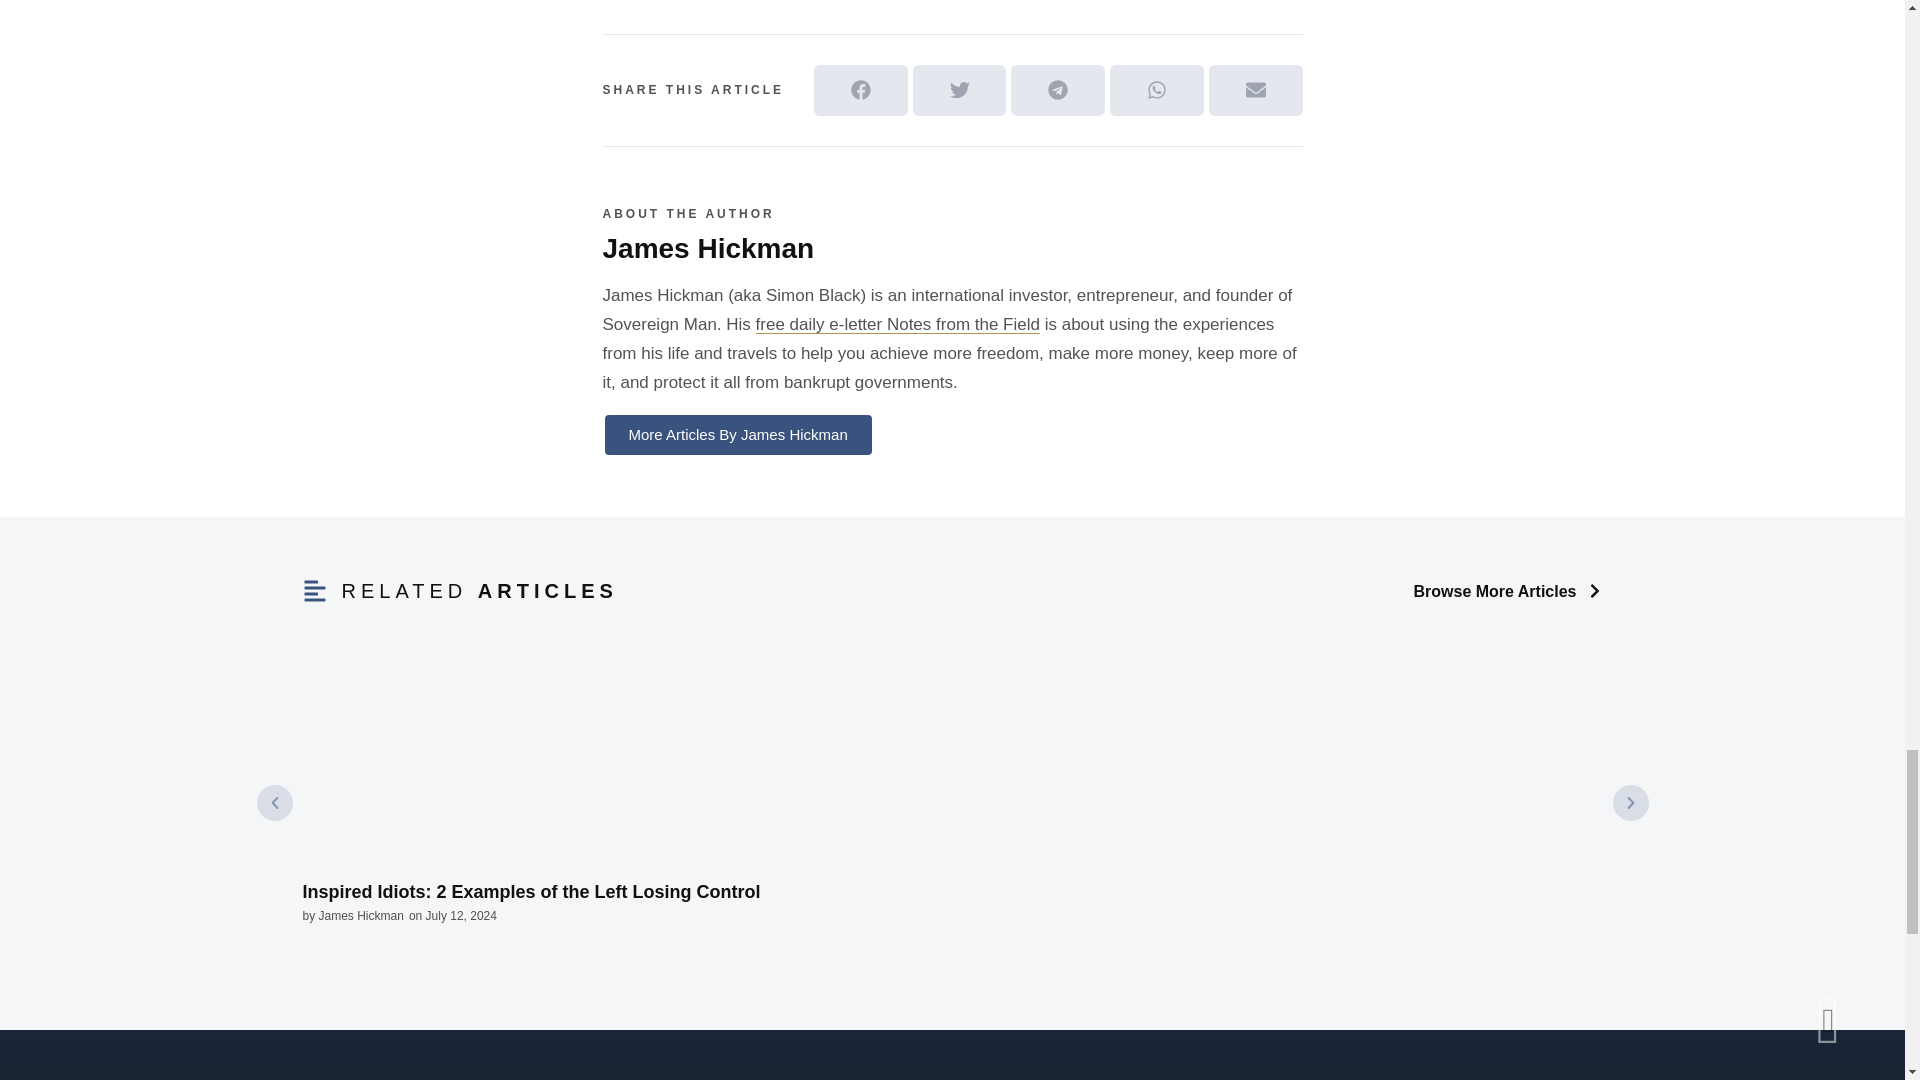  Describe the element at coordinates (738, 434) in the screenshot. I see `More Articles By James Hickman` at that location.